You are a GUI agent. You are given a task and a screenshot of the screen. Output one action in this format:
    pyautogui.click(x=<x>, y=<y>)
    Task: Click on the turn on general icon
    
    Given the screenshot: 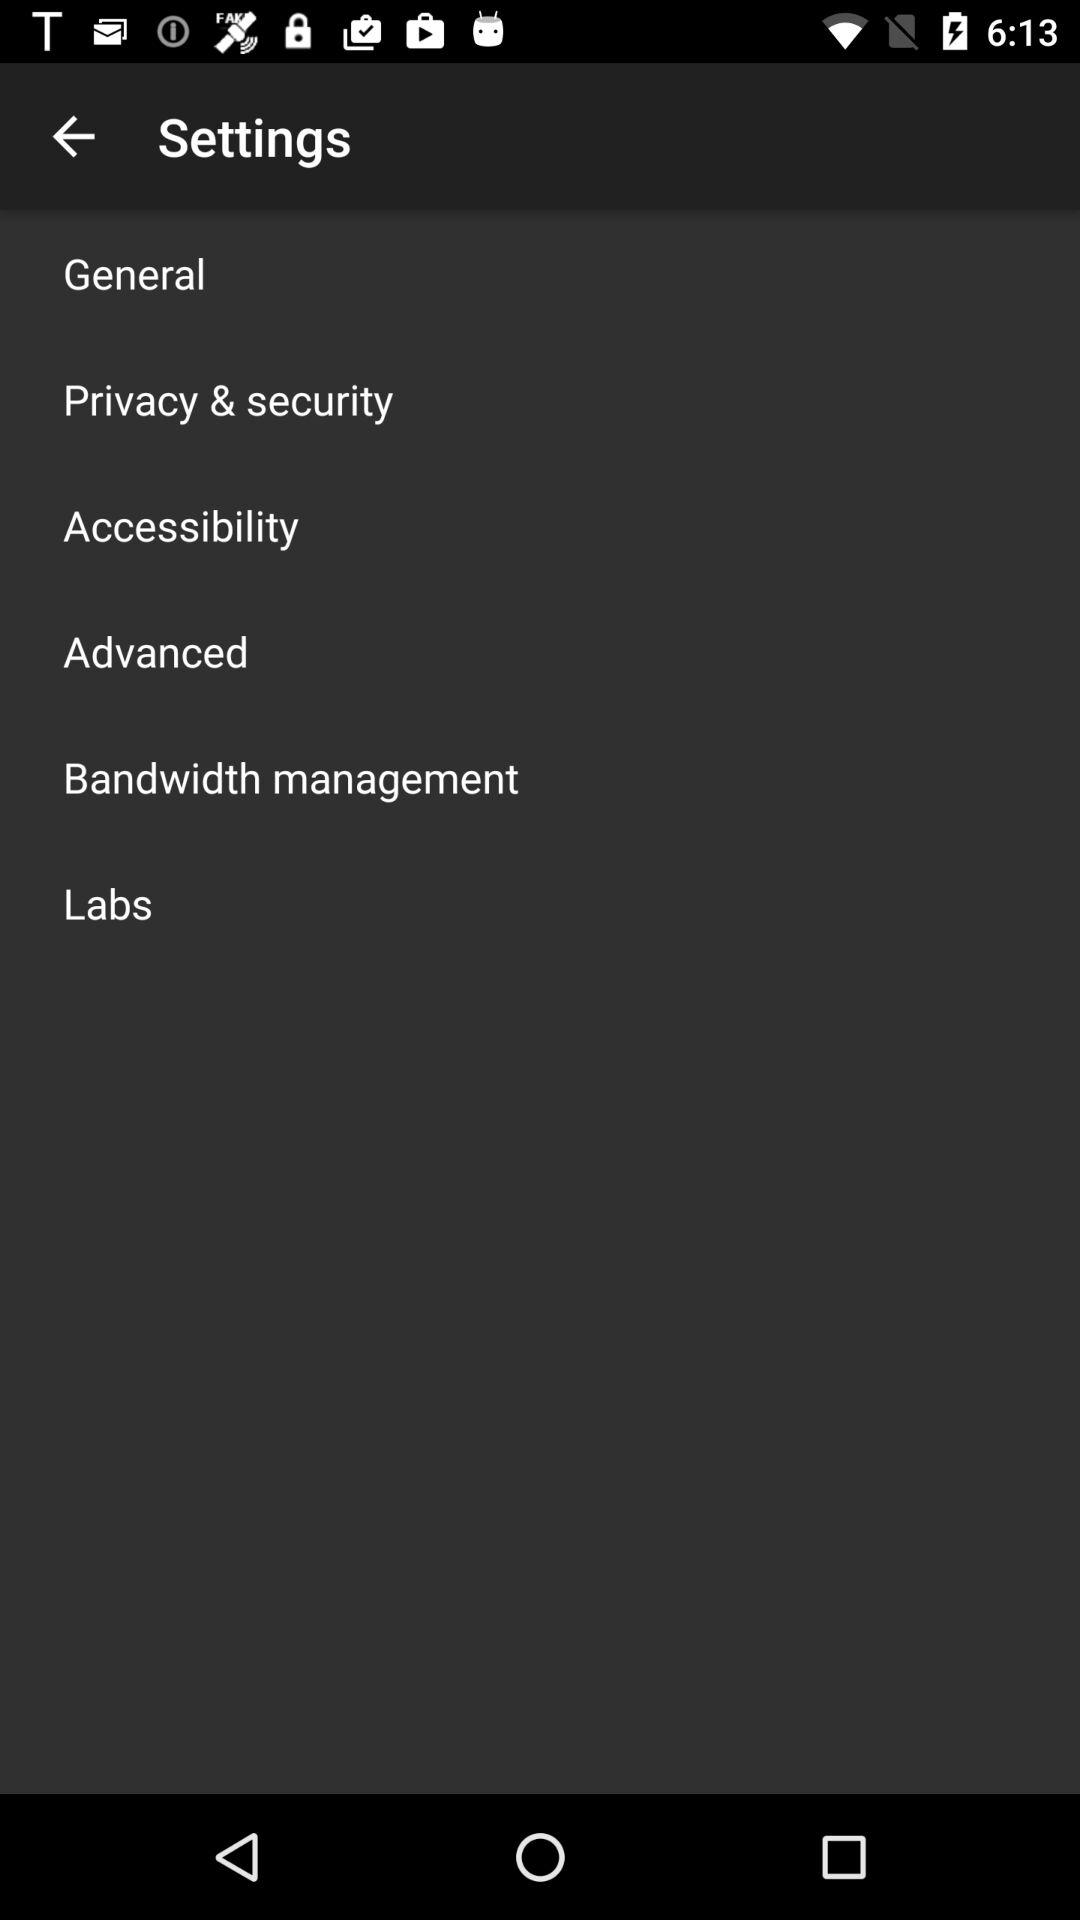 What is the action you would take?
    pyautogui.click(x=134, y=272)
    